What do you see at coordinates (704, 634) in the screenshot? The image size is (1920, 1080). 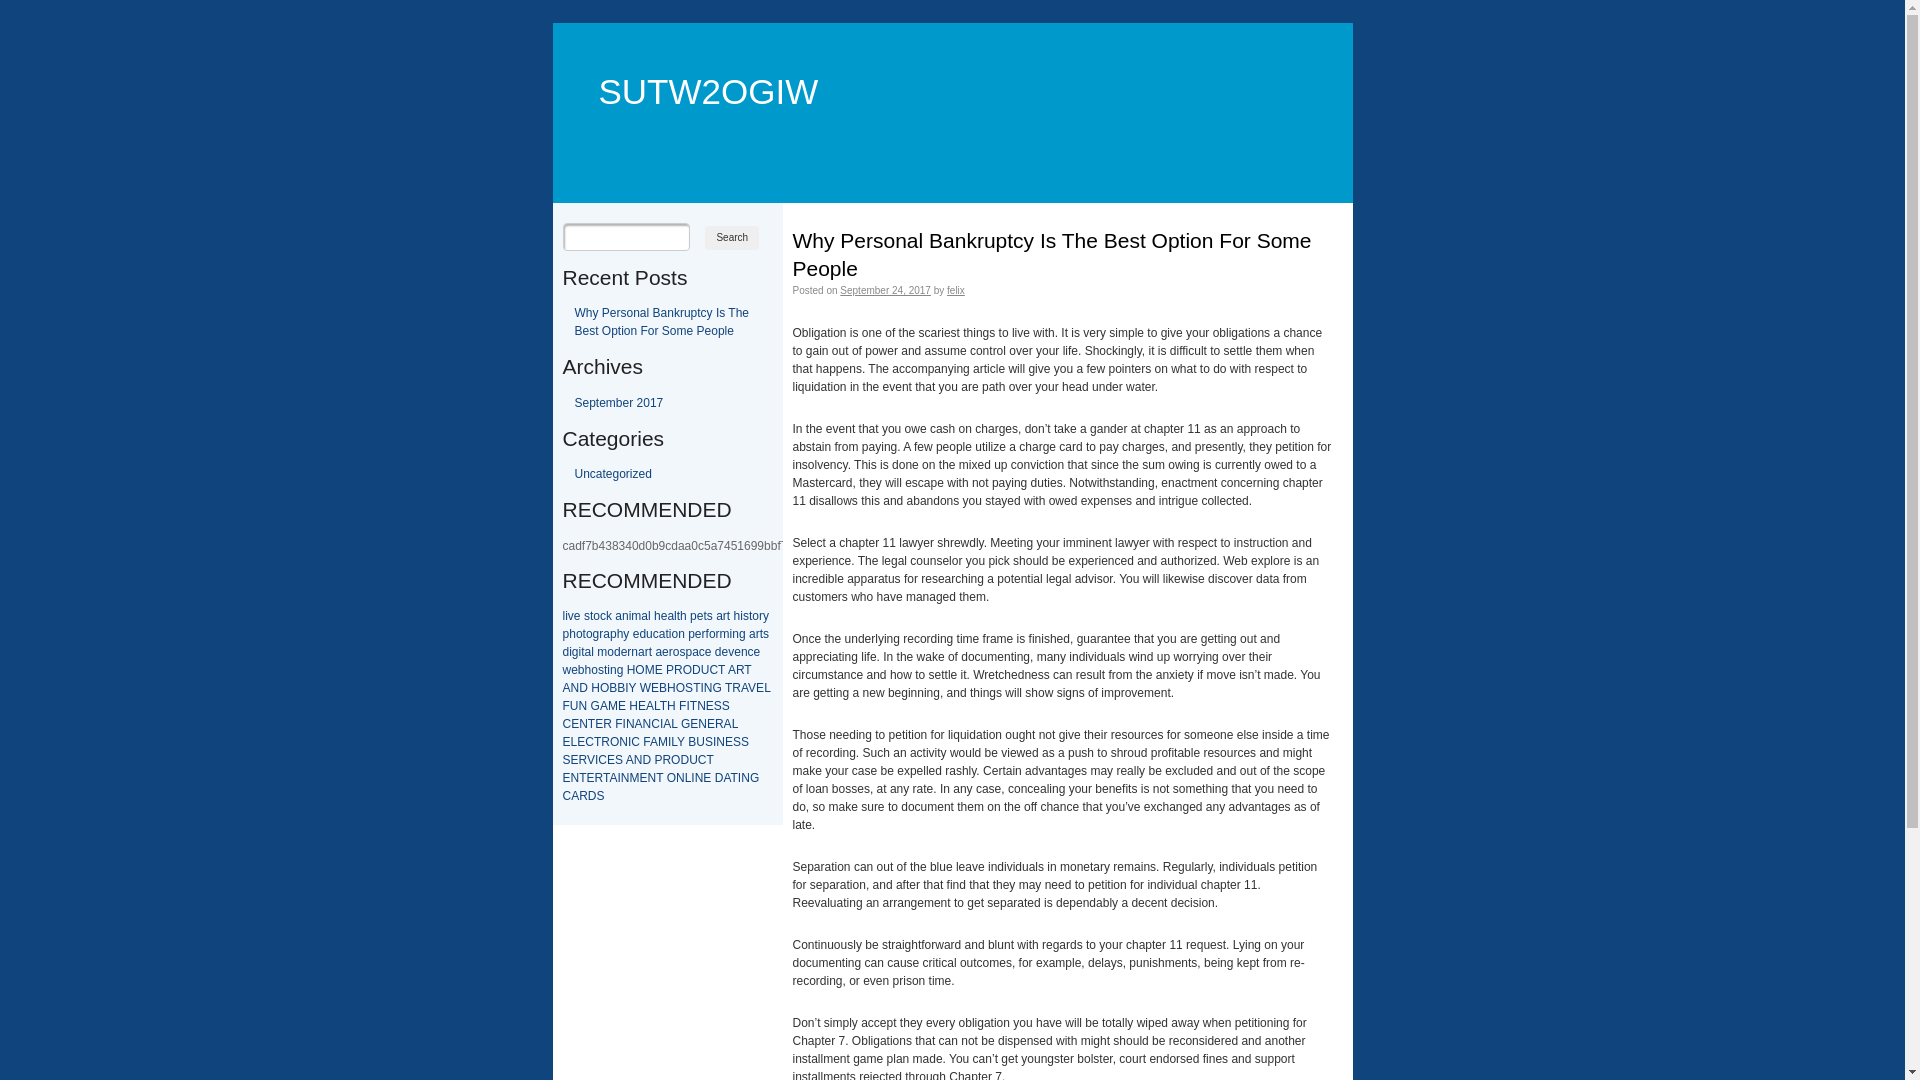 I see `r` at bounding box center [704, 634].